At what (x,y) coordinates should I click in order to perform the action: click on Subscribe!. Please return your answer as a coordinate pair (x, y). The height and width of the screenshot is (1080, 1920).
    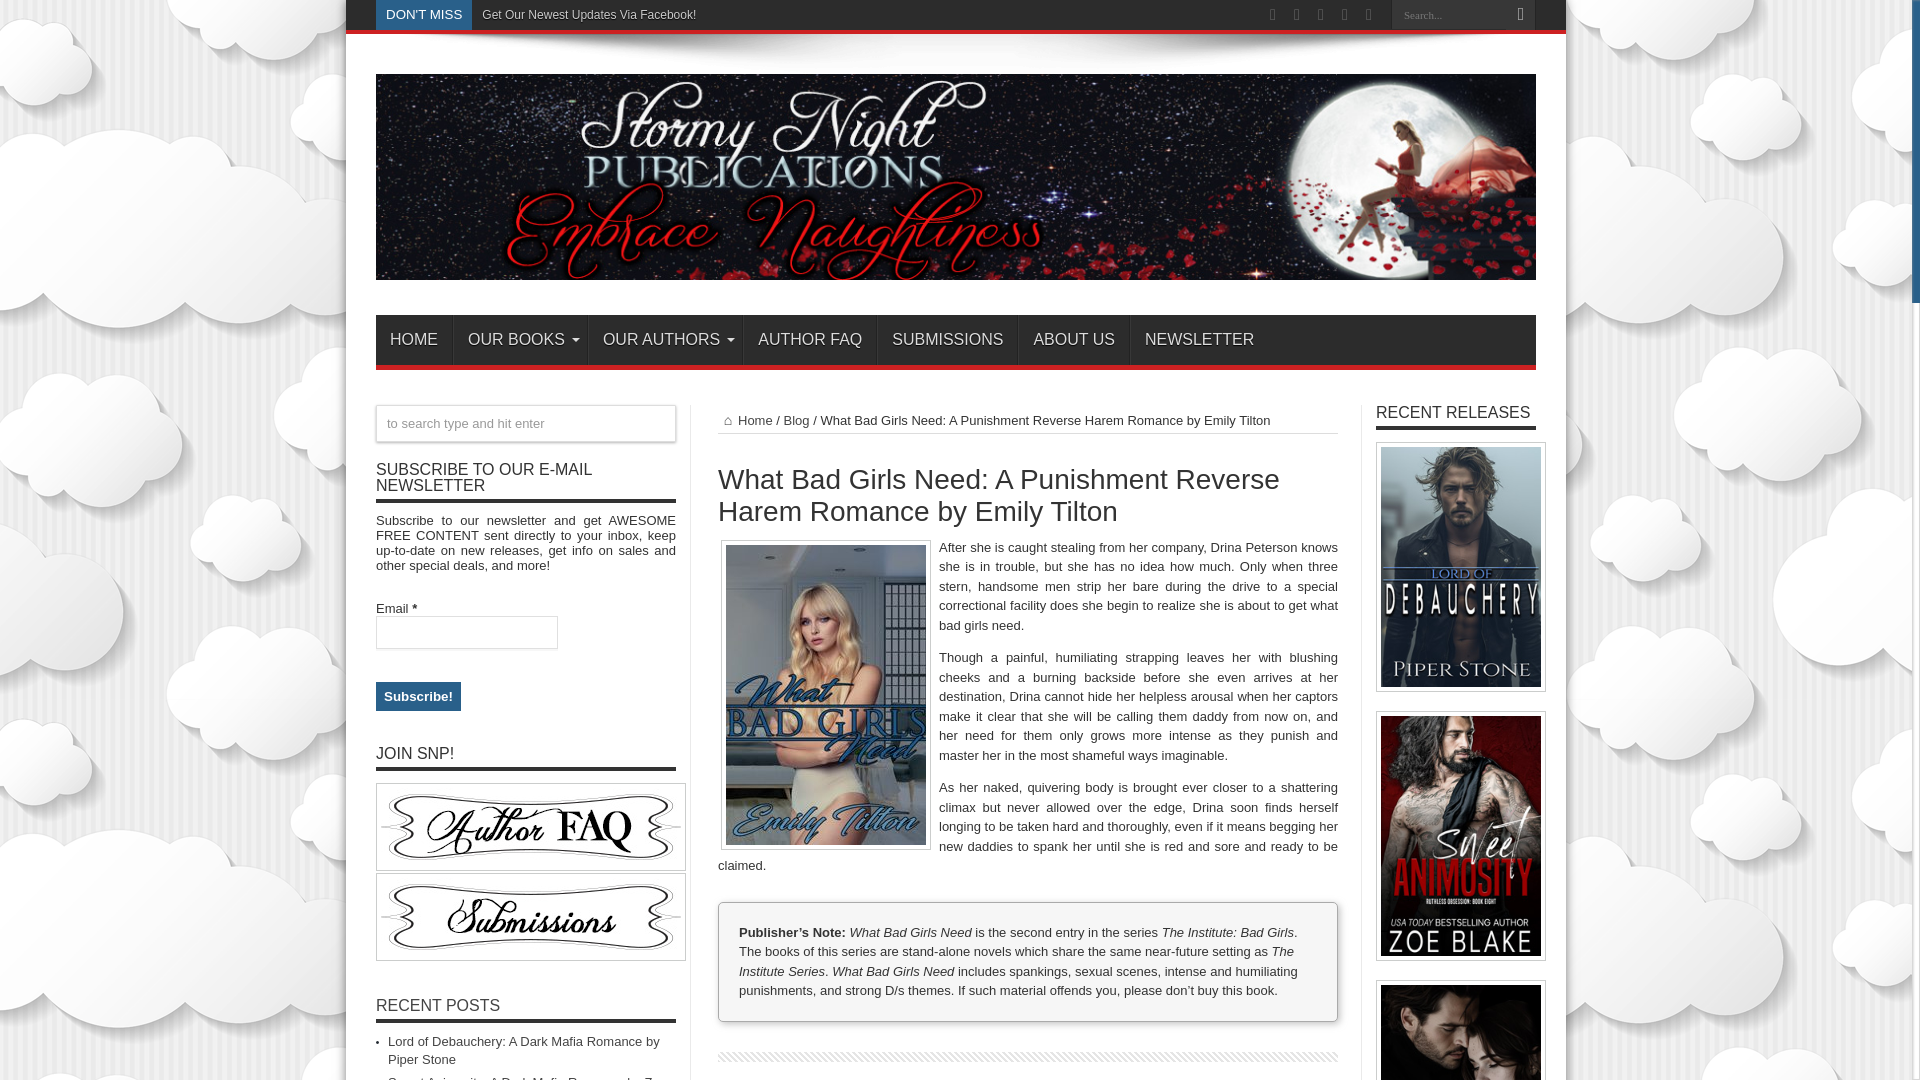
    Looking at the image, I should click on (418, 696).